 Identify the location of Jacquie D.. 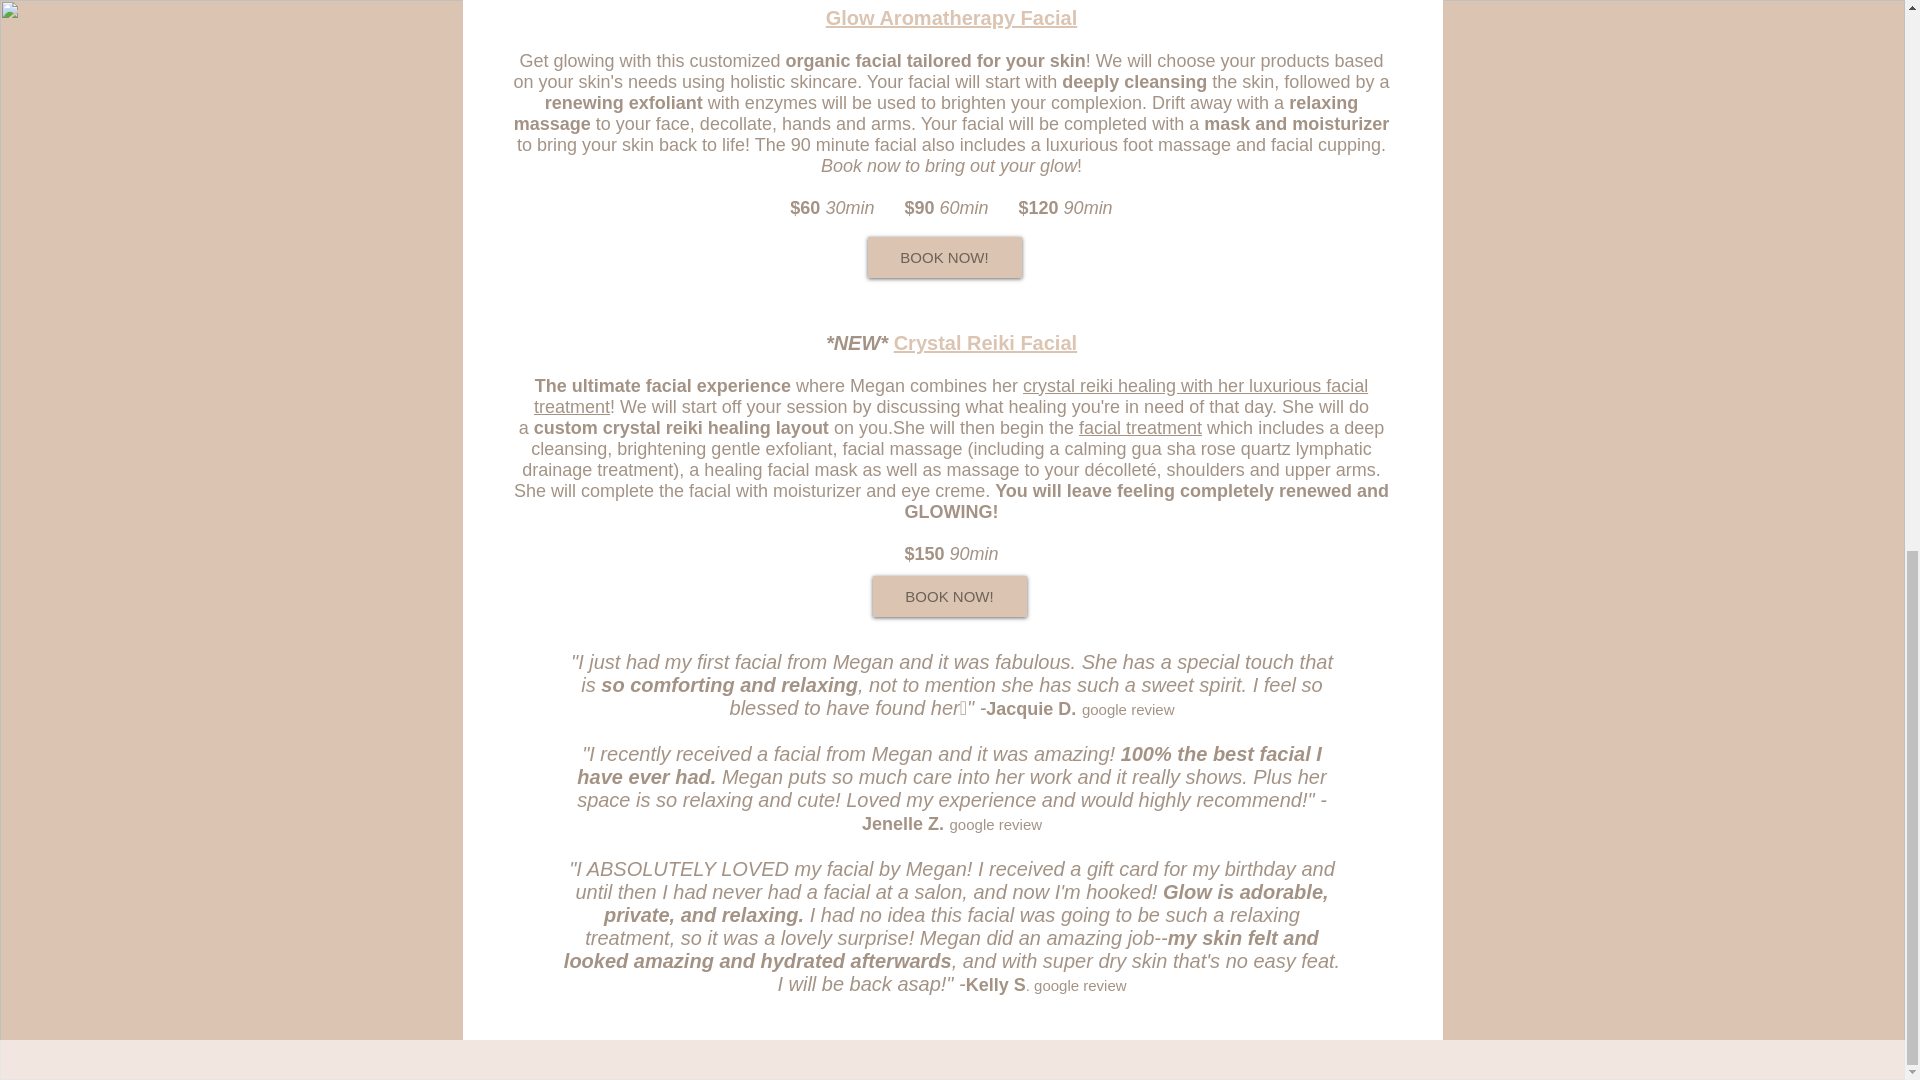
(1030, 708).